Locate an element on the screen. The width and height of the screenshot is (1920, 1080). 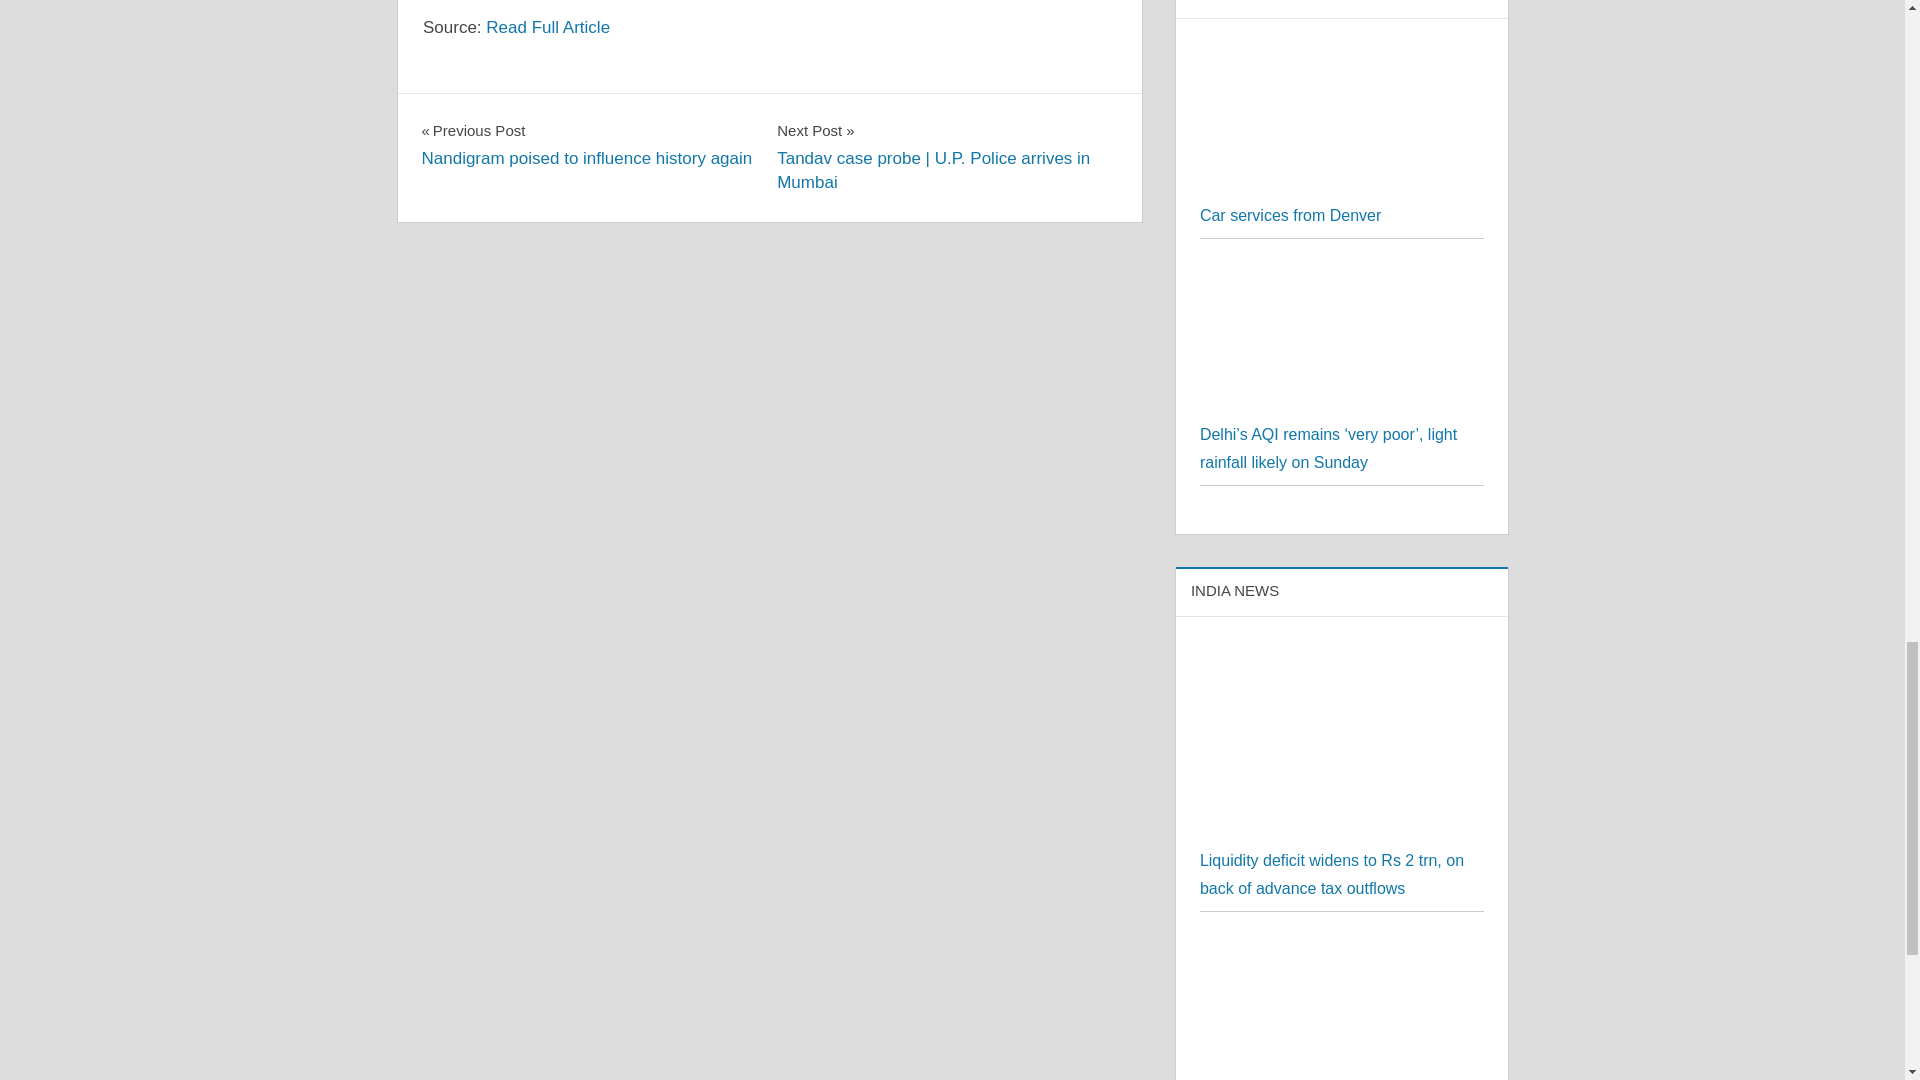
Read Full Article is located at coordinates (548, 27).